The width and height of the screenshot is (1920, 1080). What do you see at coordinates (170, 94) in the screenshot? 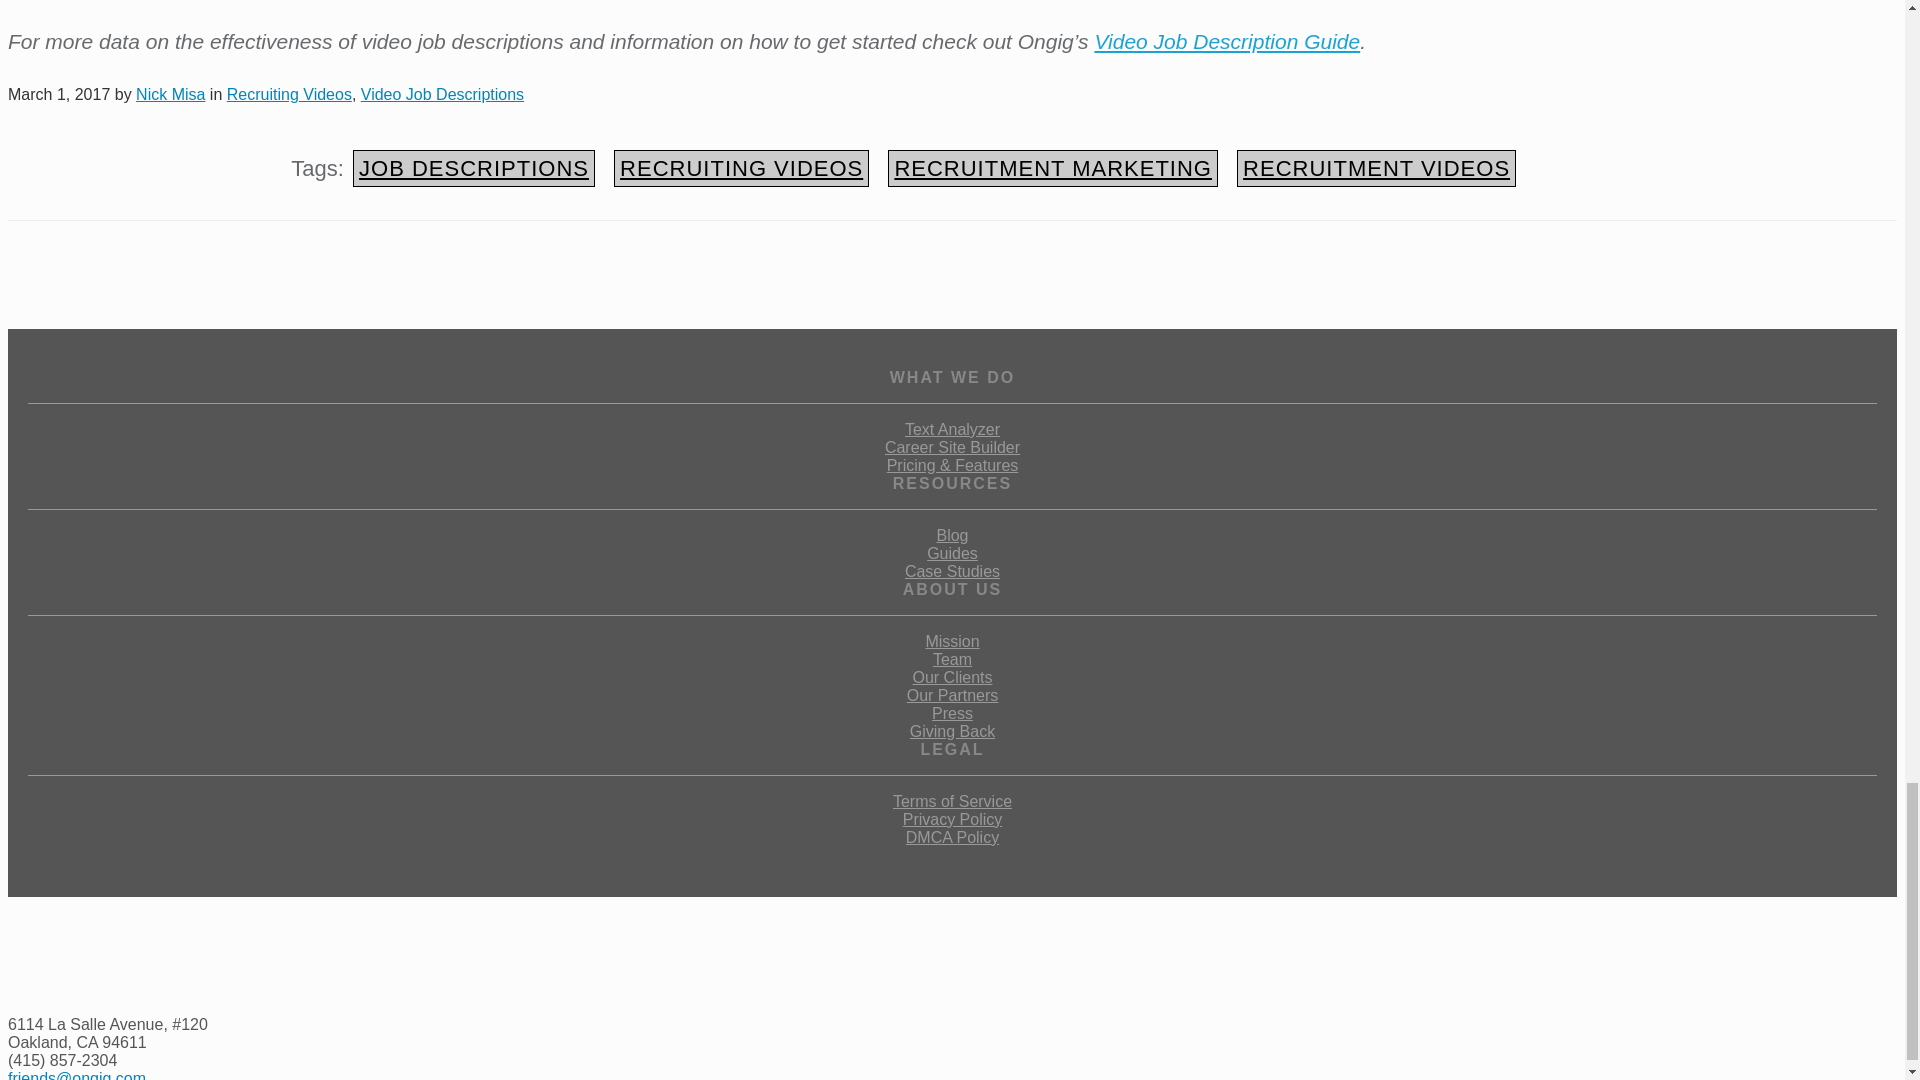
I see `Posts by Nick Misa` at bounding box center [170, 94].